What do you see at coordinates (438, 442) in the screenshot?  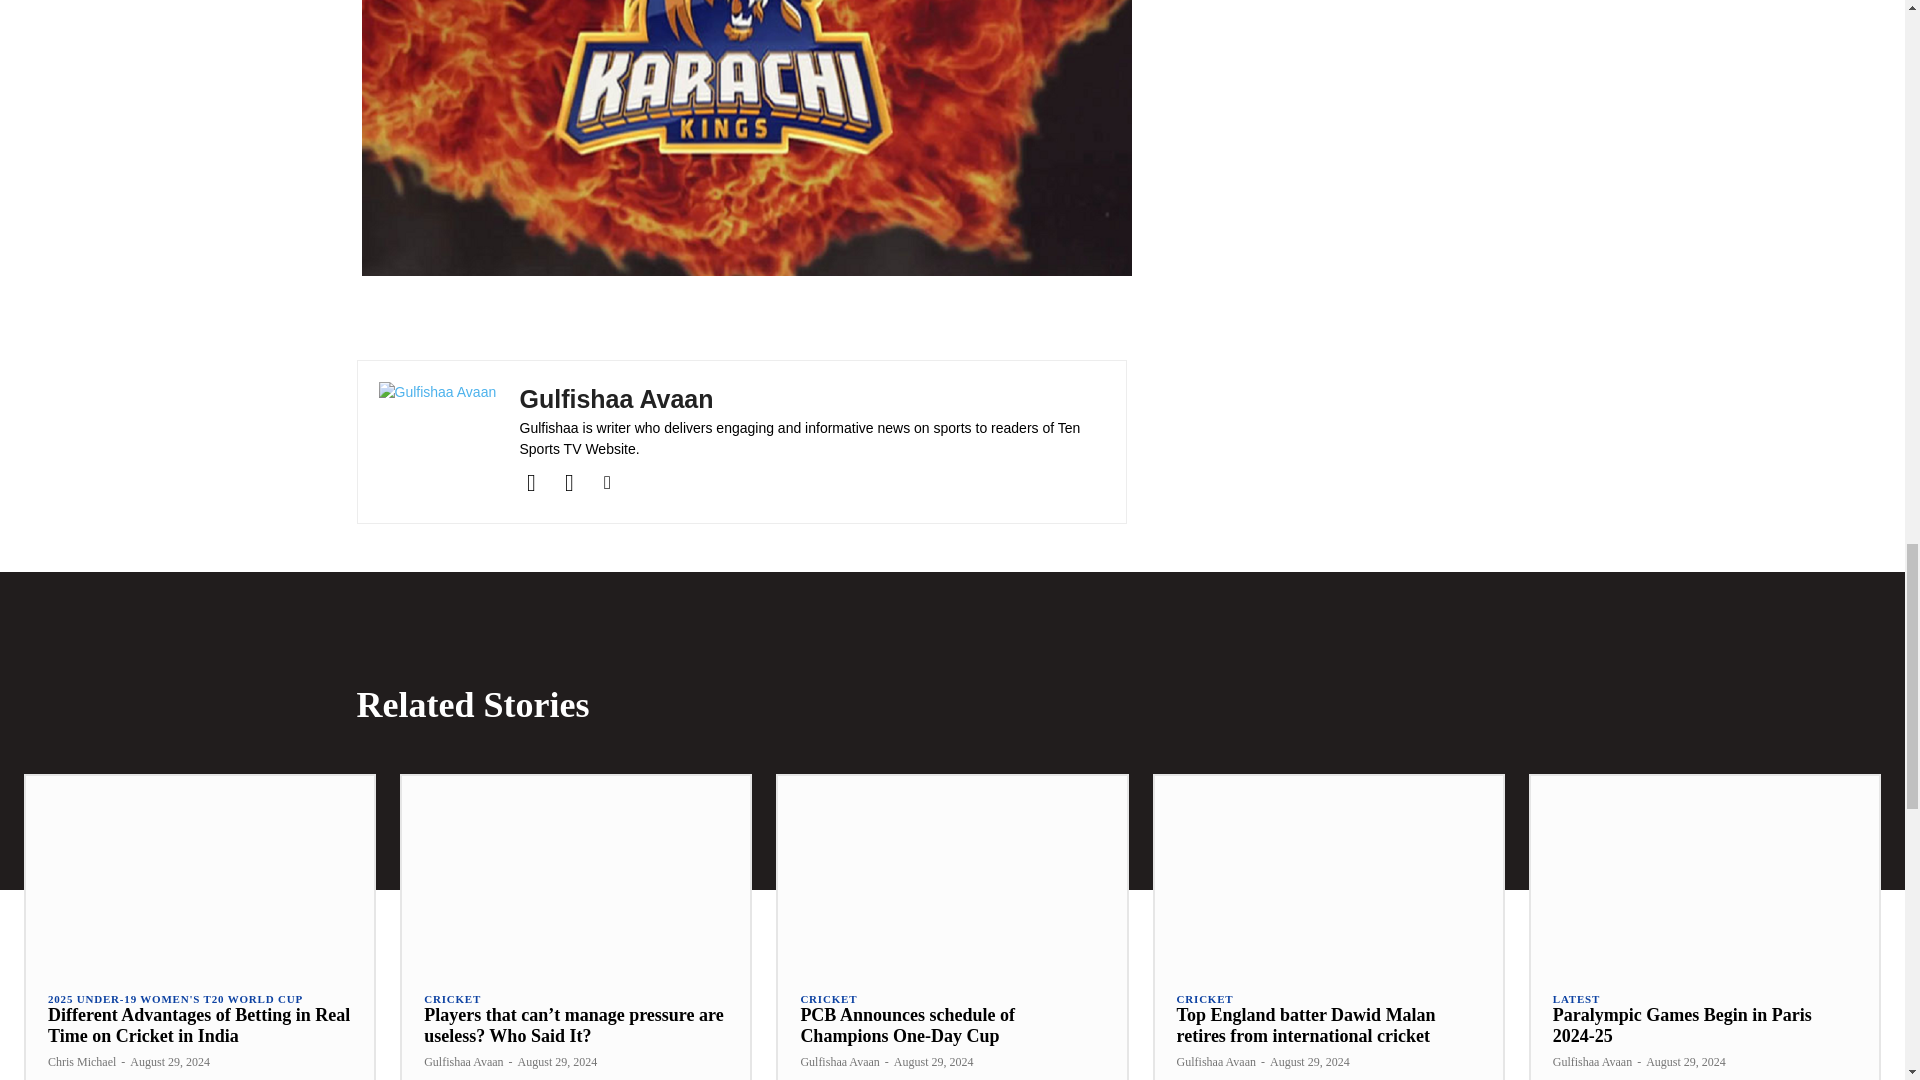 I see `Gulfishaa Avaan` at bounding box center [438, 442].